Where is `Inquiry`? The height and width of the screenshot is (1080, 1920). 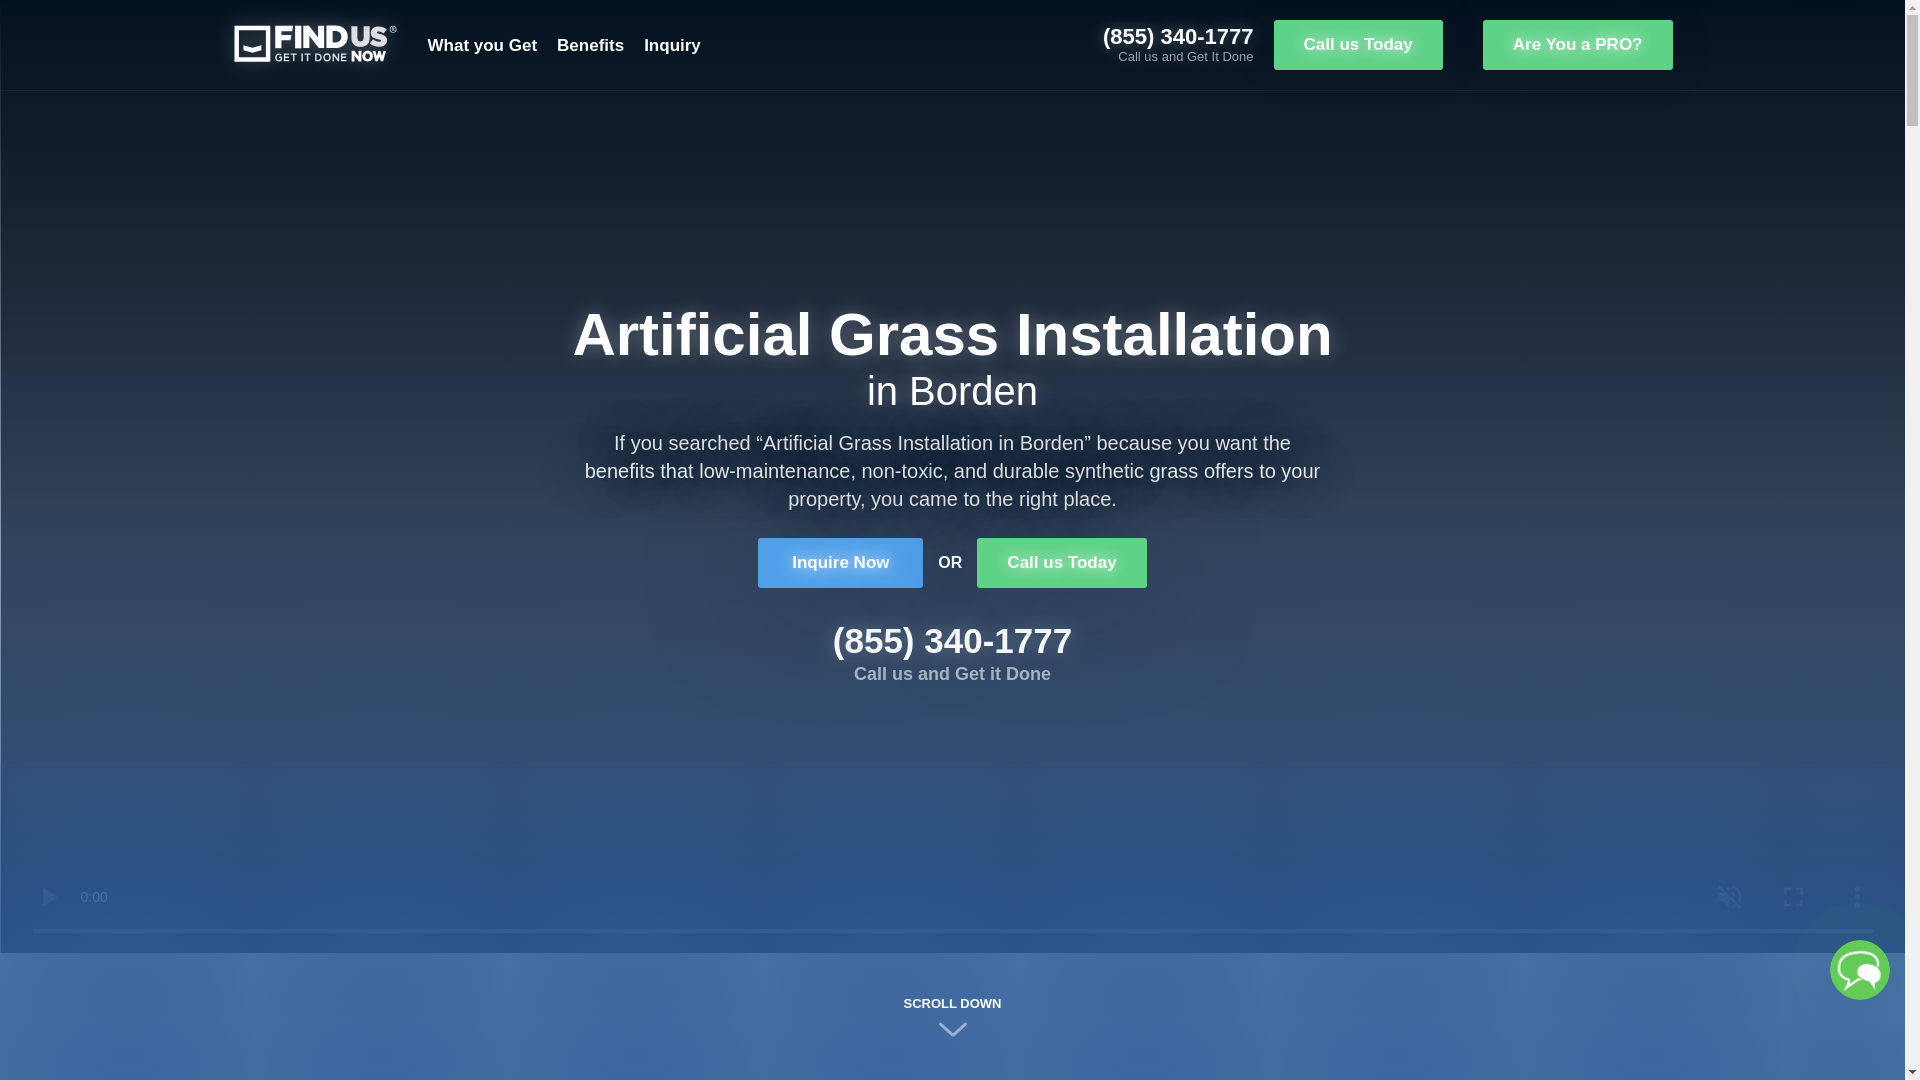
Inquiry is located at coordinates (672, 45).